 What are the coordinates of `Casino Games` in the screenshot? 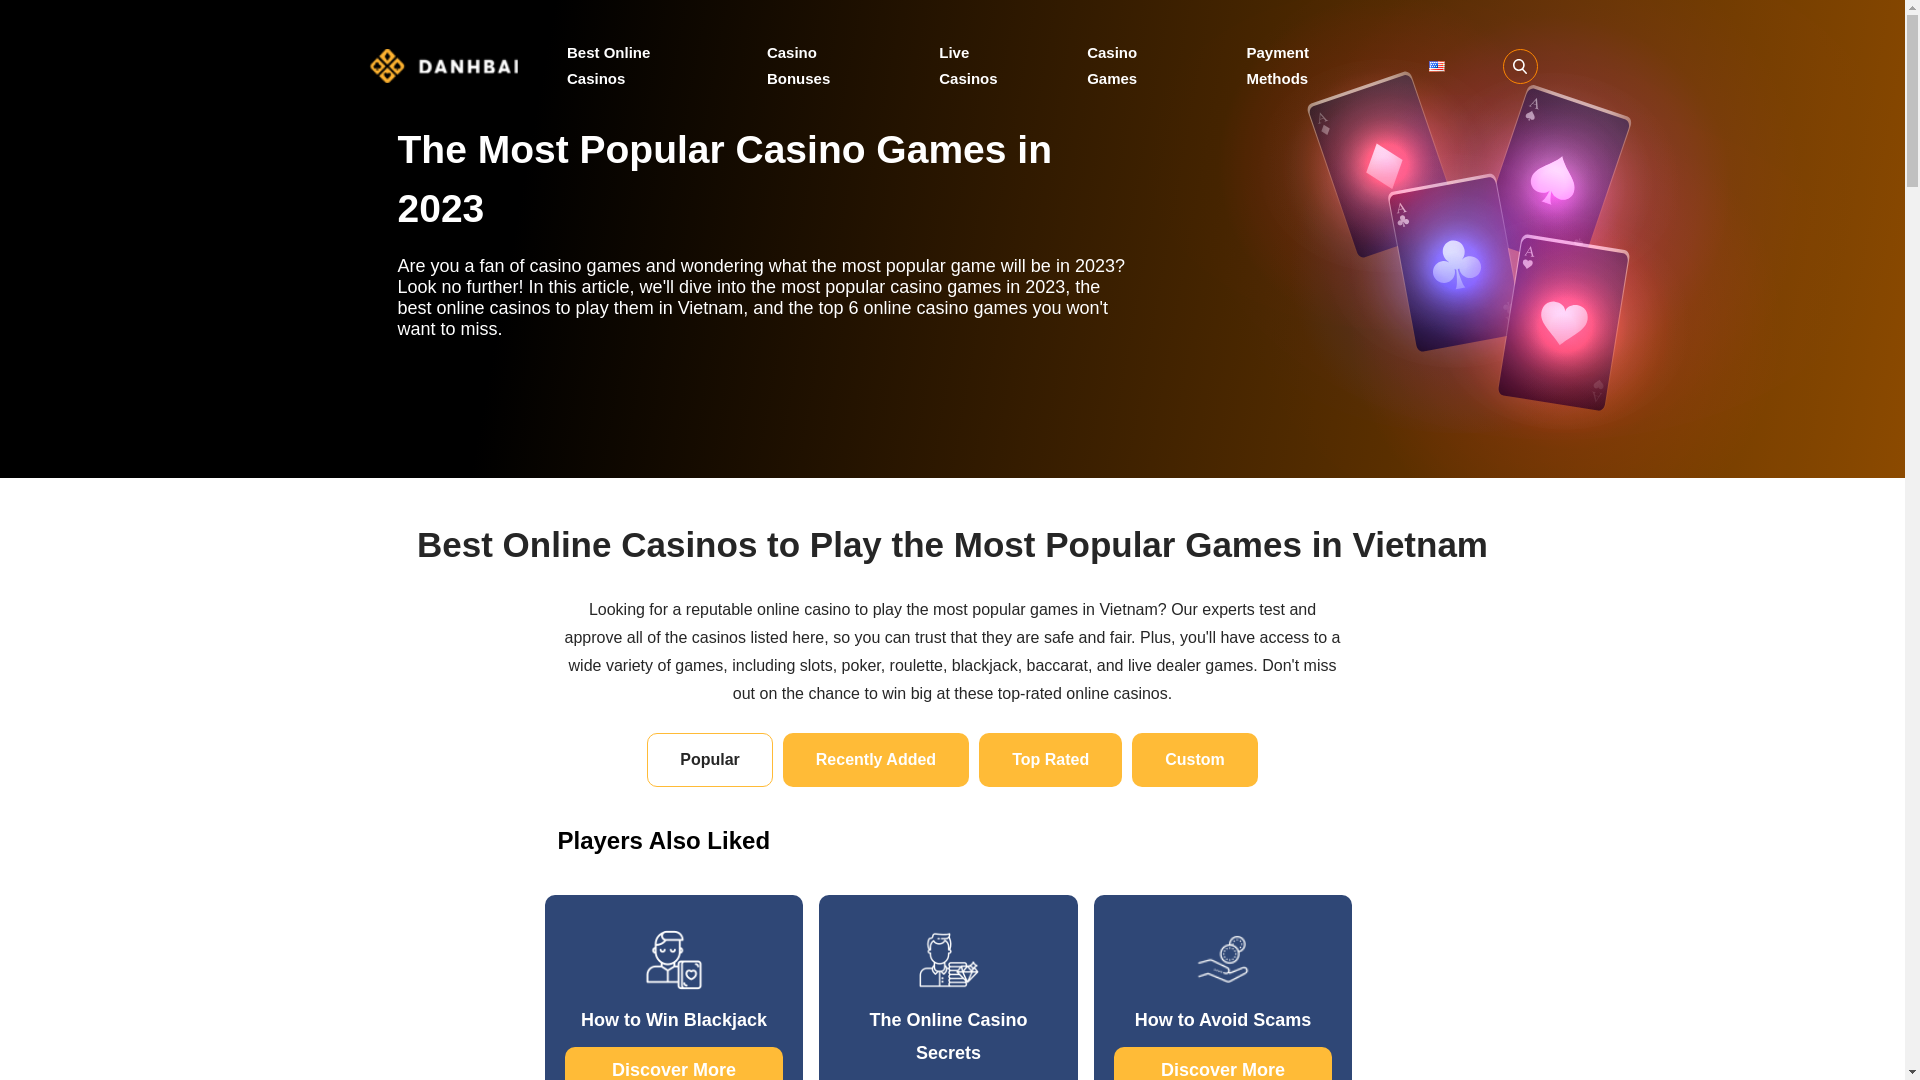 It's located at (1137, 65).